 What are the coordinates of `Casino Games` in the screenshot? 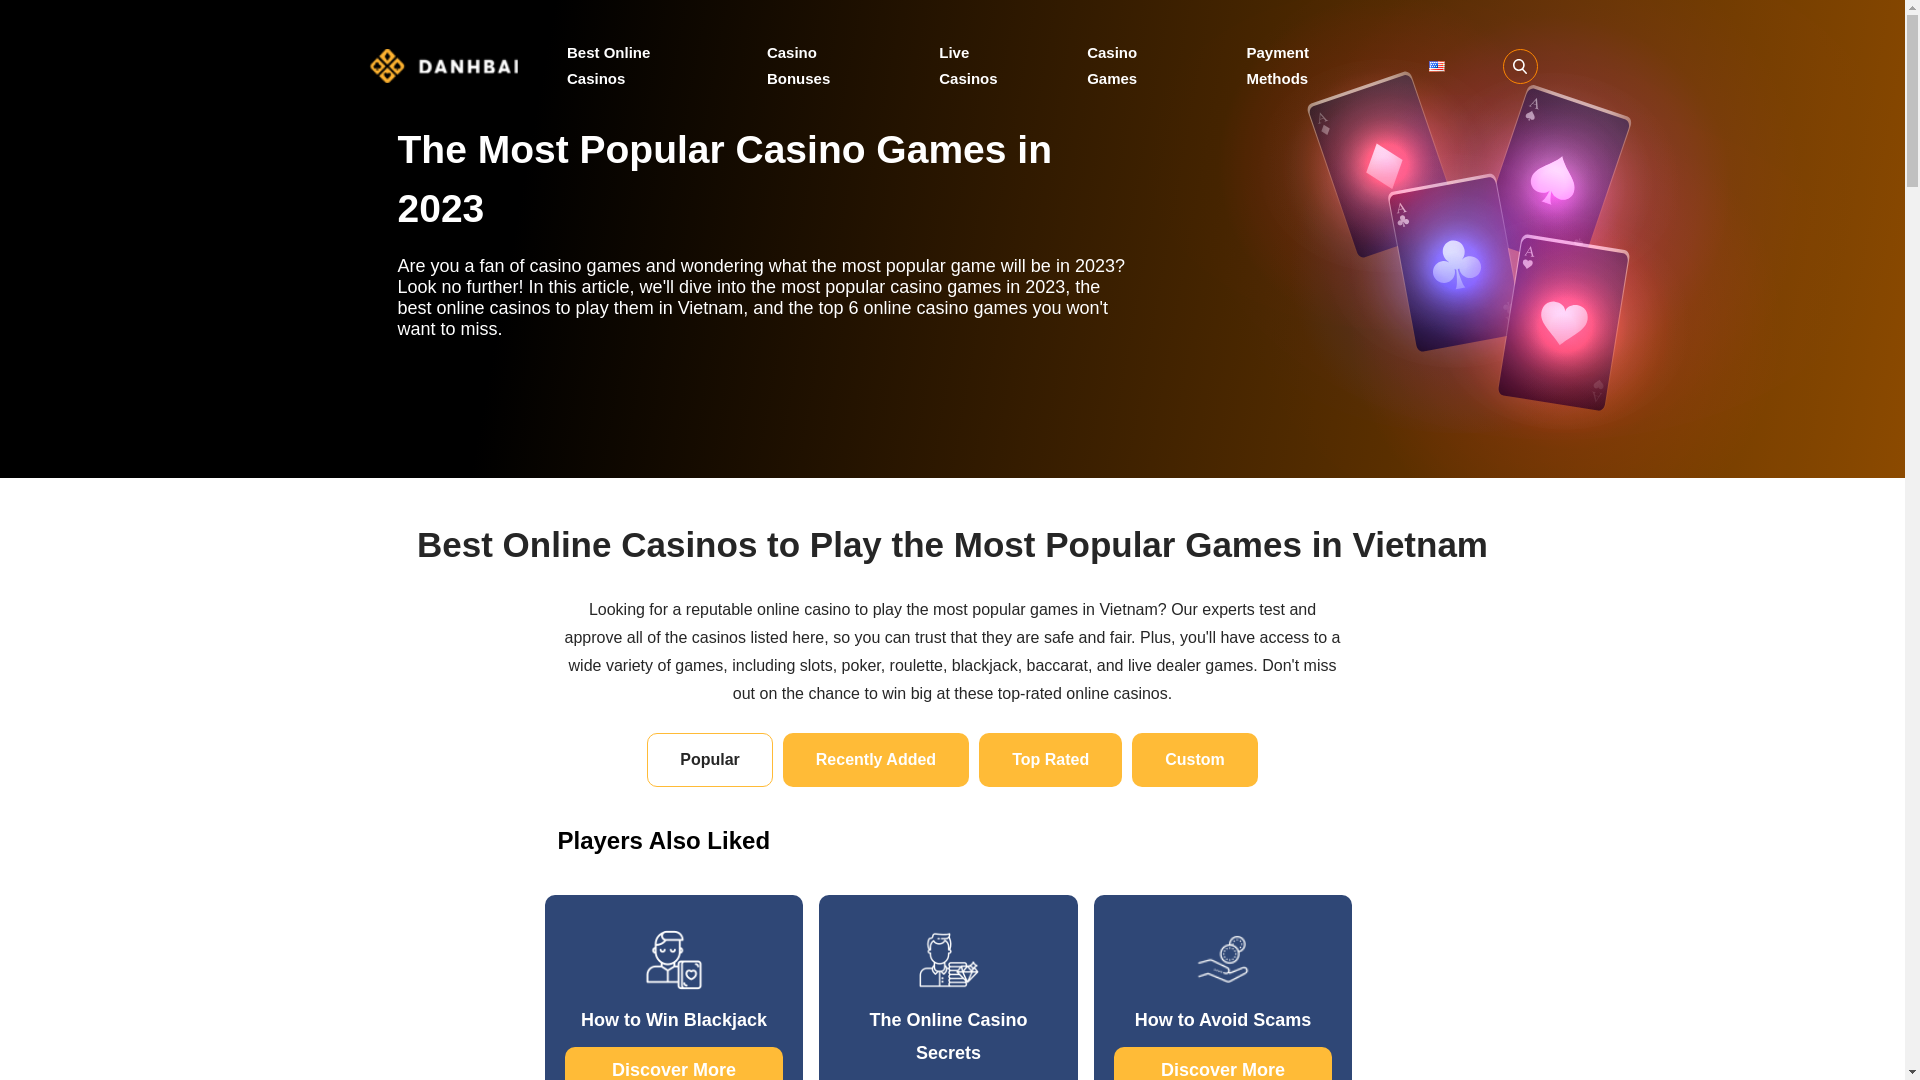 It's located at (1137, 65).